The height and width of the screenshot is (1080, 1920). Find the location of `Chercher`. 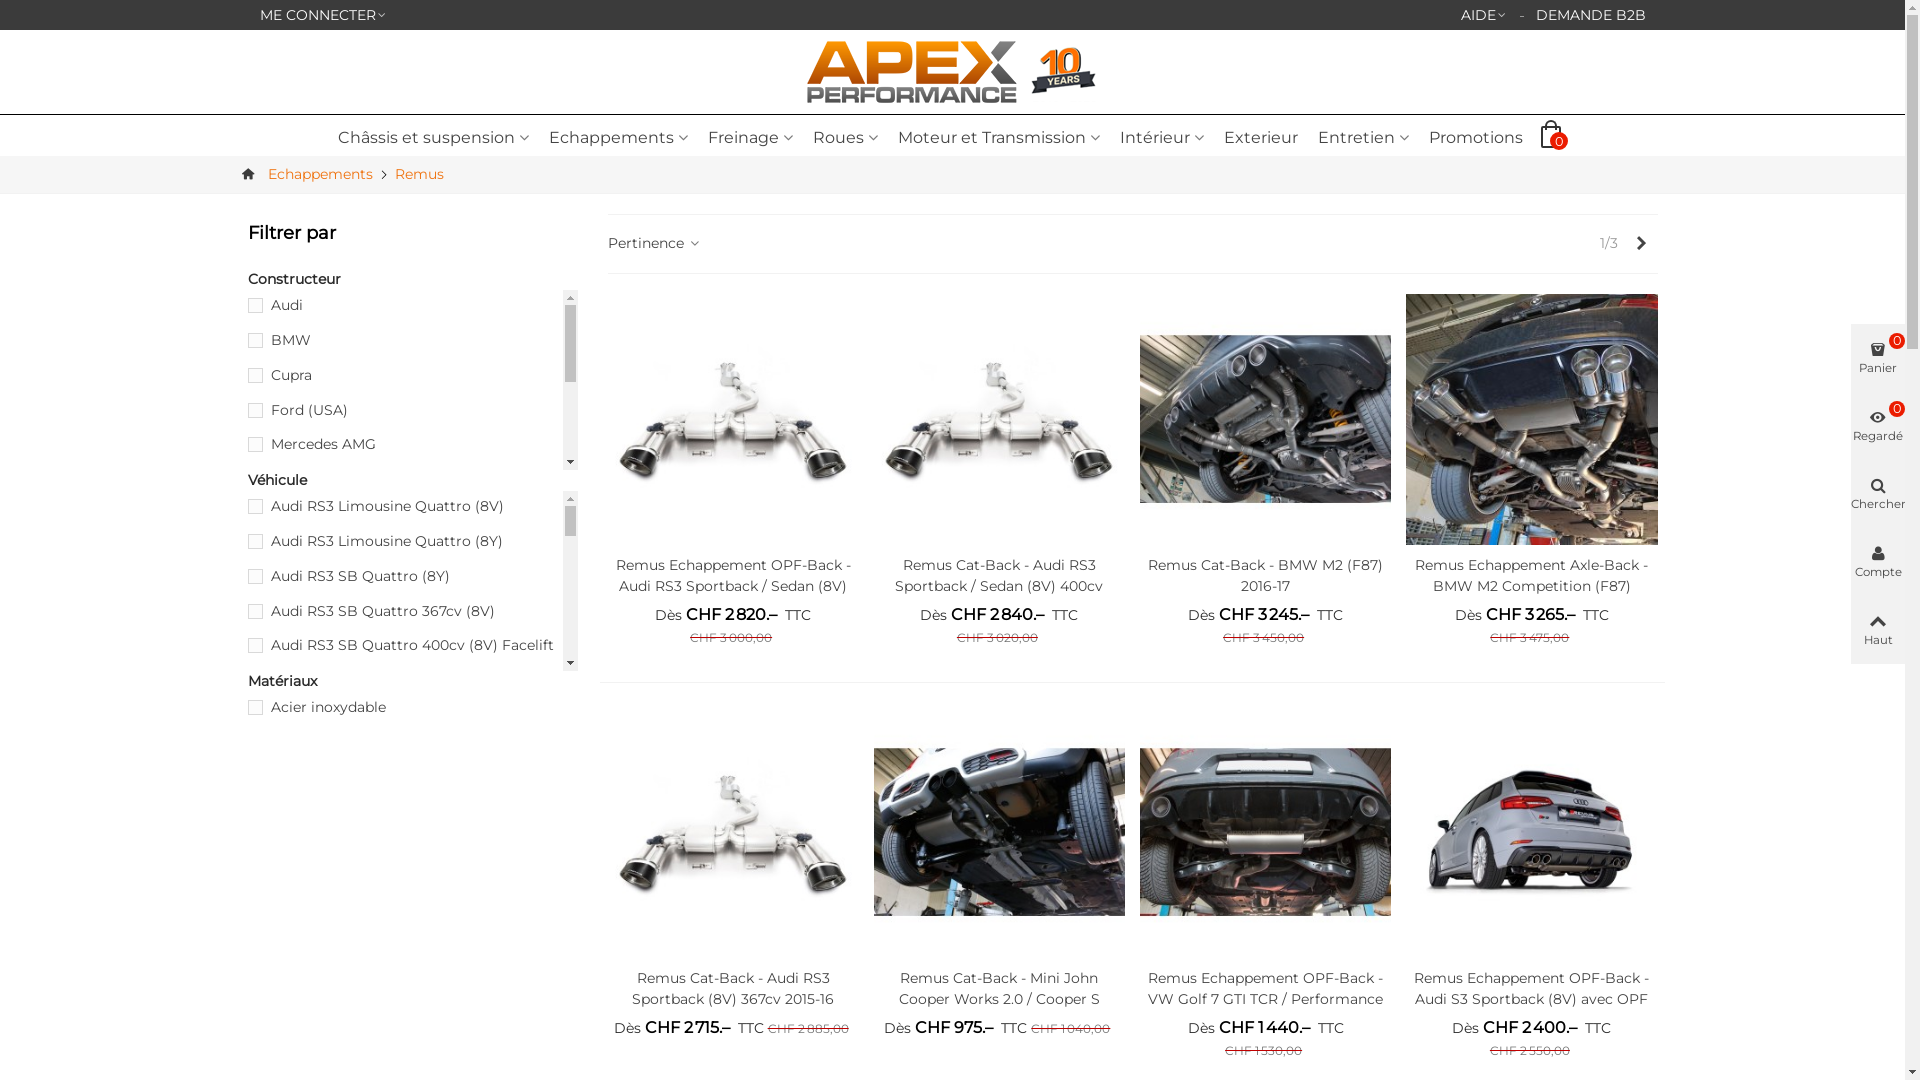

Chercher is located at coordinates (1878, 494).